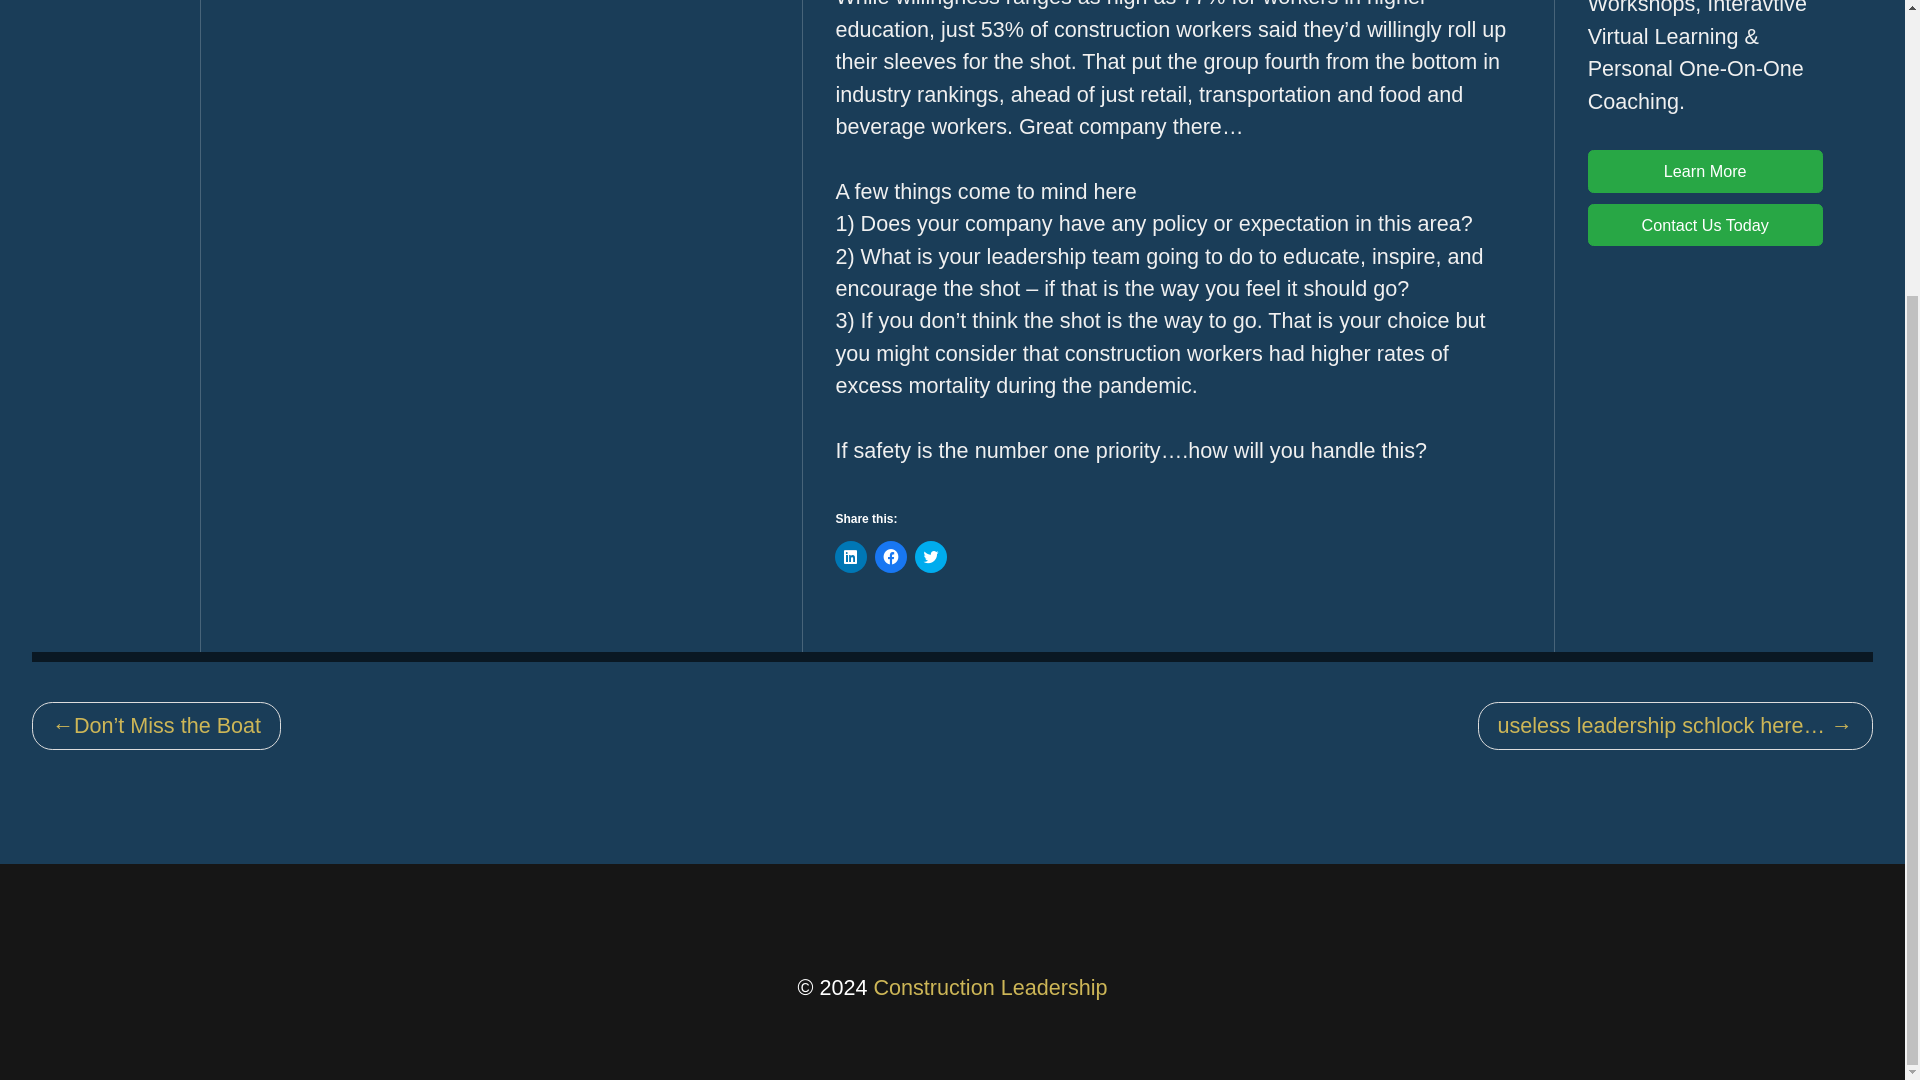  What do you see at coordinates (1704, 225) in the screenshot?
I see `Contact Us Today` at bounding box center [1704, 225].